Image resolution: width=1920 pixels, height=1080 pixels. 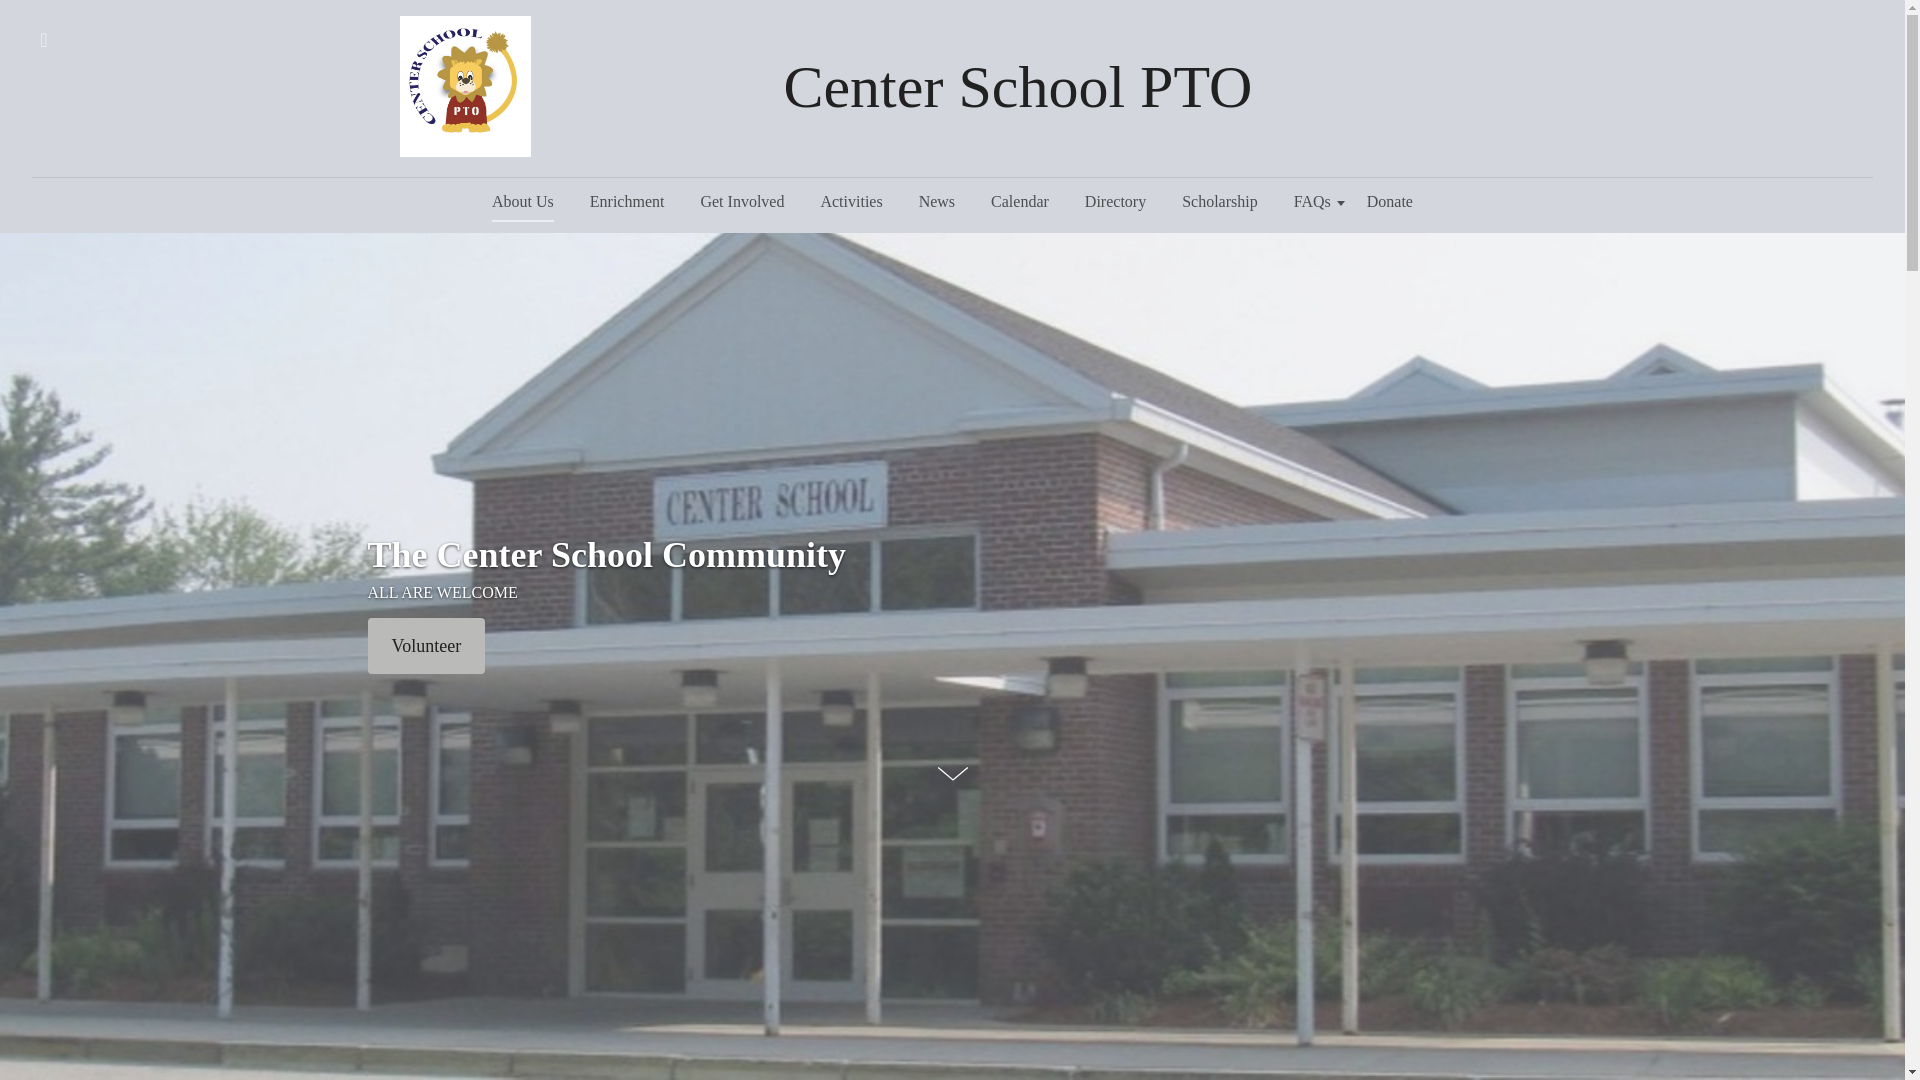 What do you see at coordinates (1018, 86) in the screenshot?
I see `Center School PTO` at bounding box center [1018, 86].